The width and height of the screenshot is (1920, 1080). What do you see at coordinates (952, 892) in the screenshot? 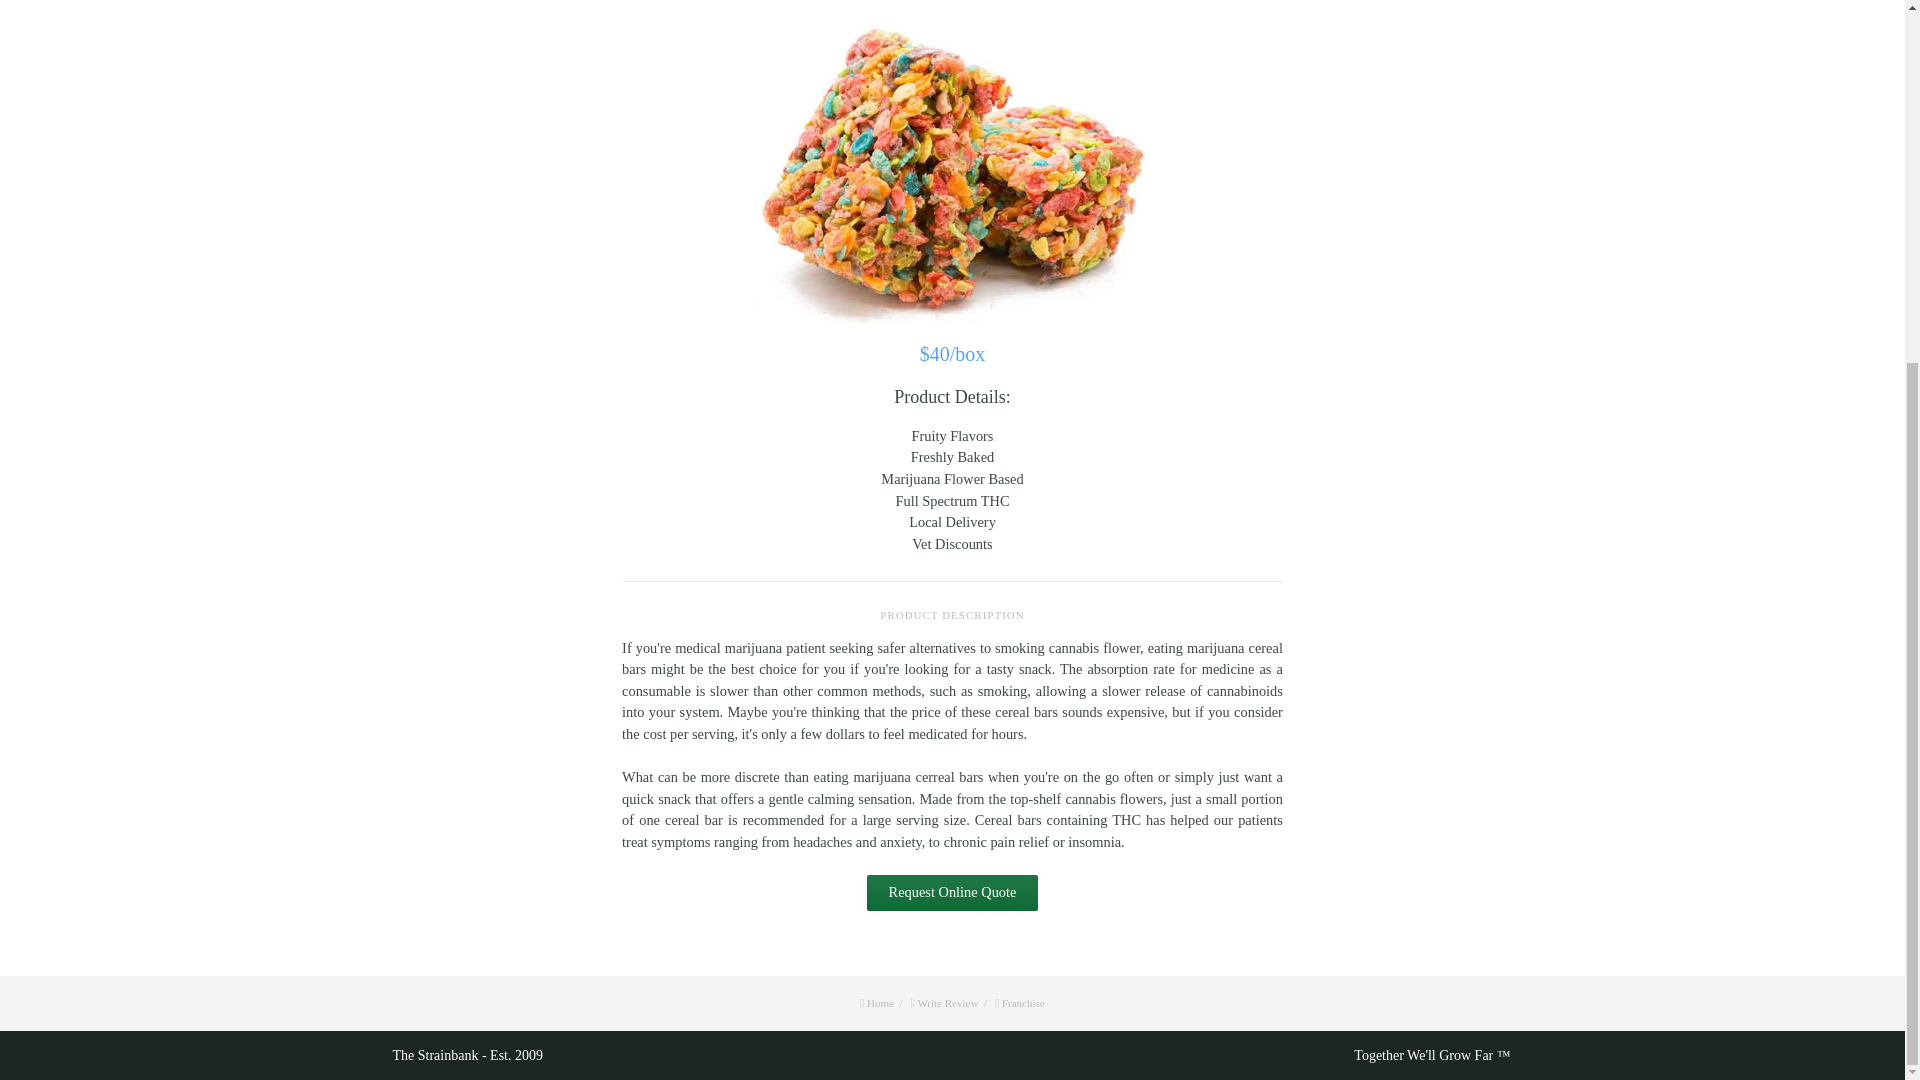
I see `Request Online Quote` at bounding box center [952, 892].